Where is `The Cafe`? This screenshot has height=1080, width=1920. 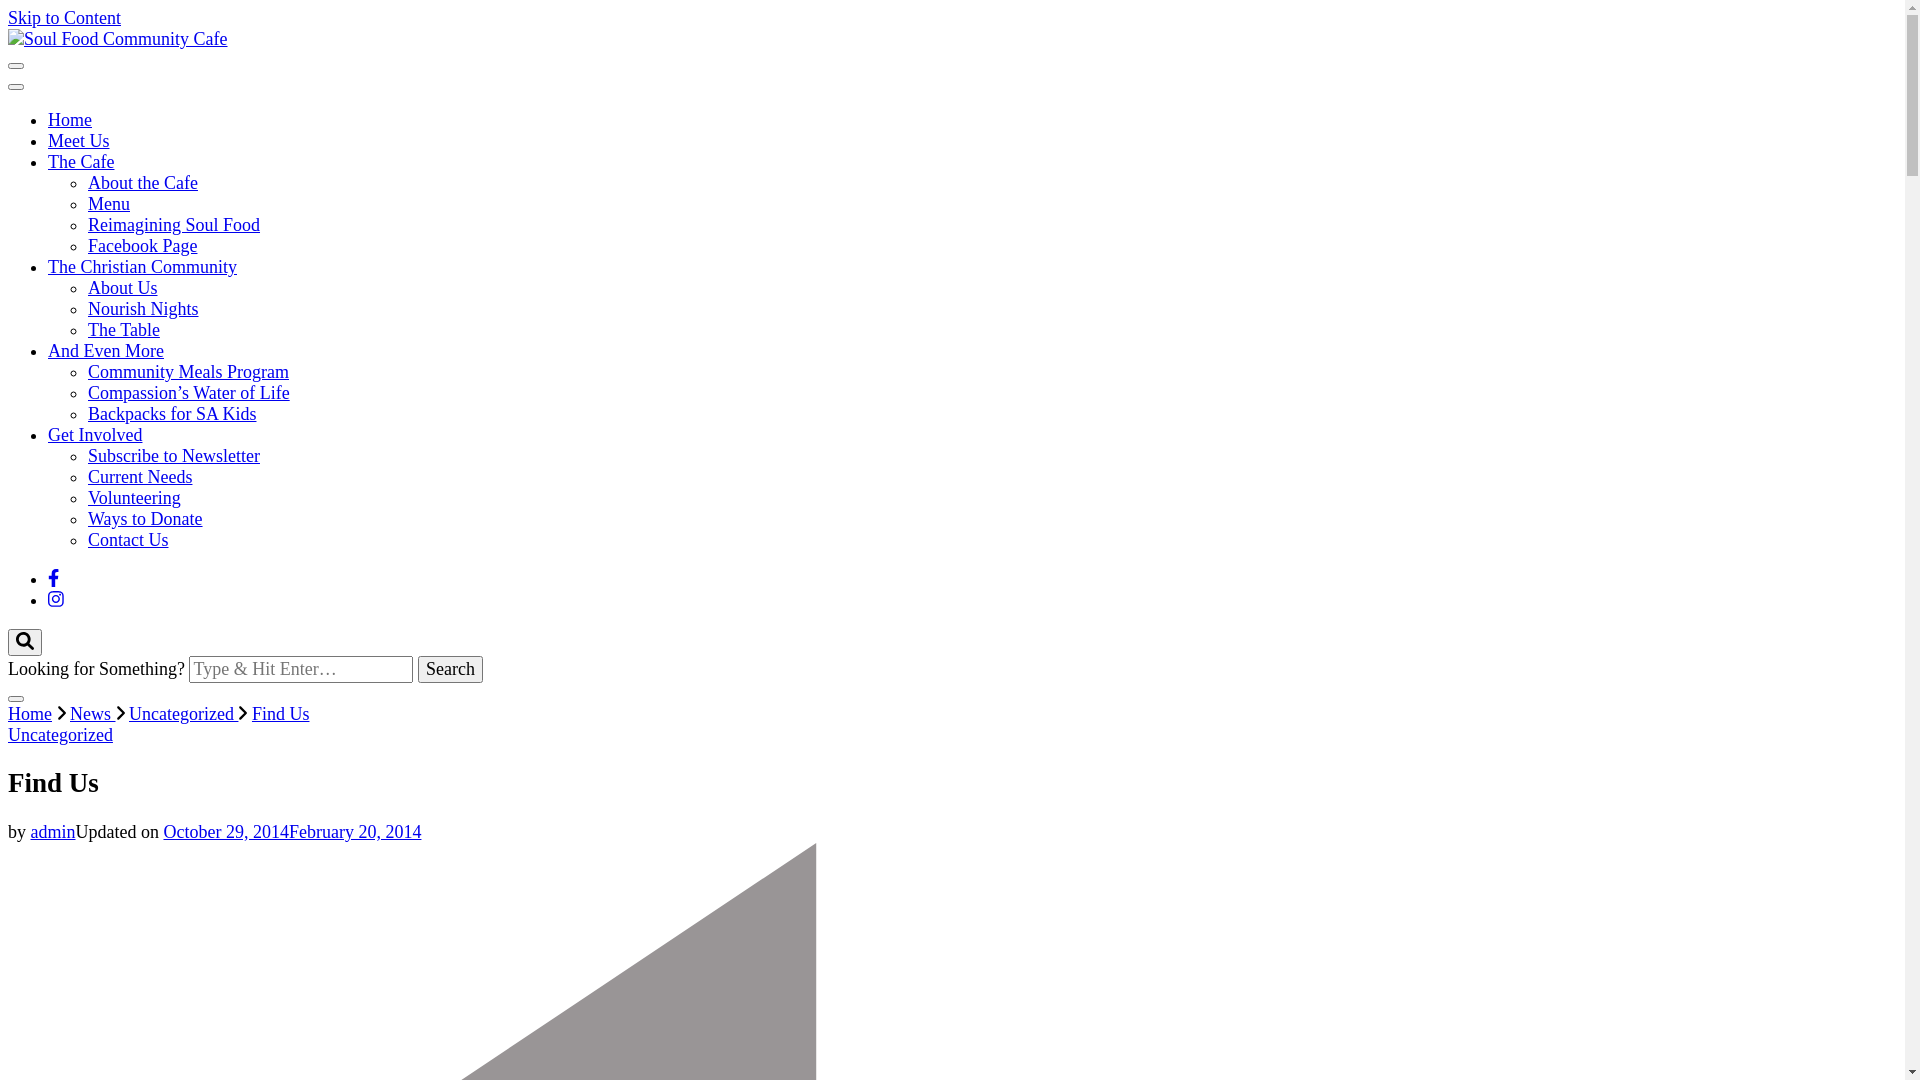
The Cafe is located at coordinates (81, 162).